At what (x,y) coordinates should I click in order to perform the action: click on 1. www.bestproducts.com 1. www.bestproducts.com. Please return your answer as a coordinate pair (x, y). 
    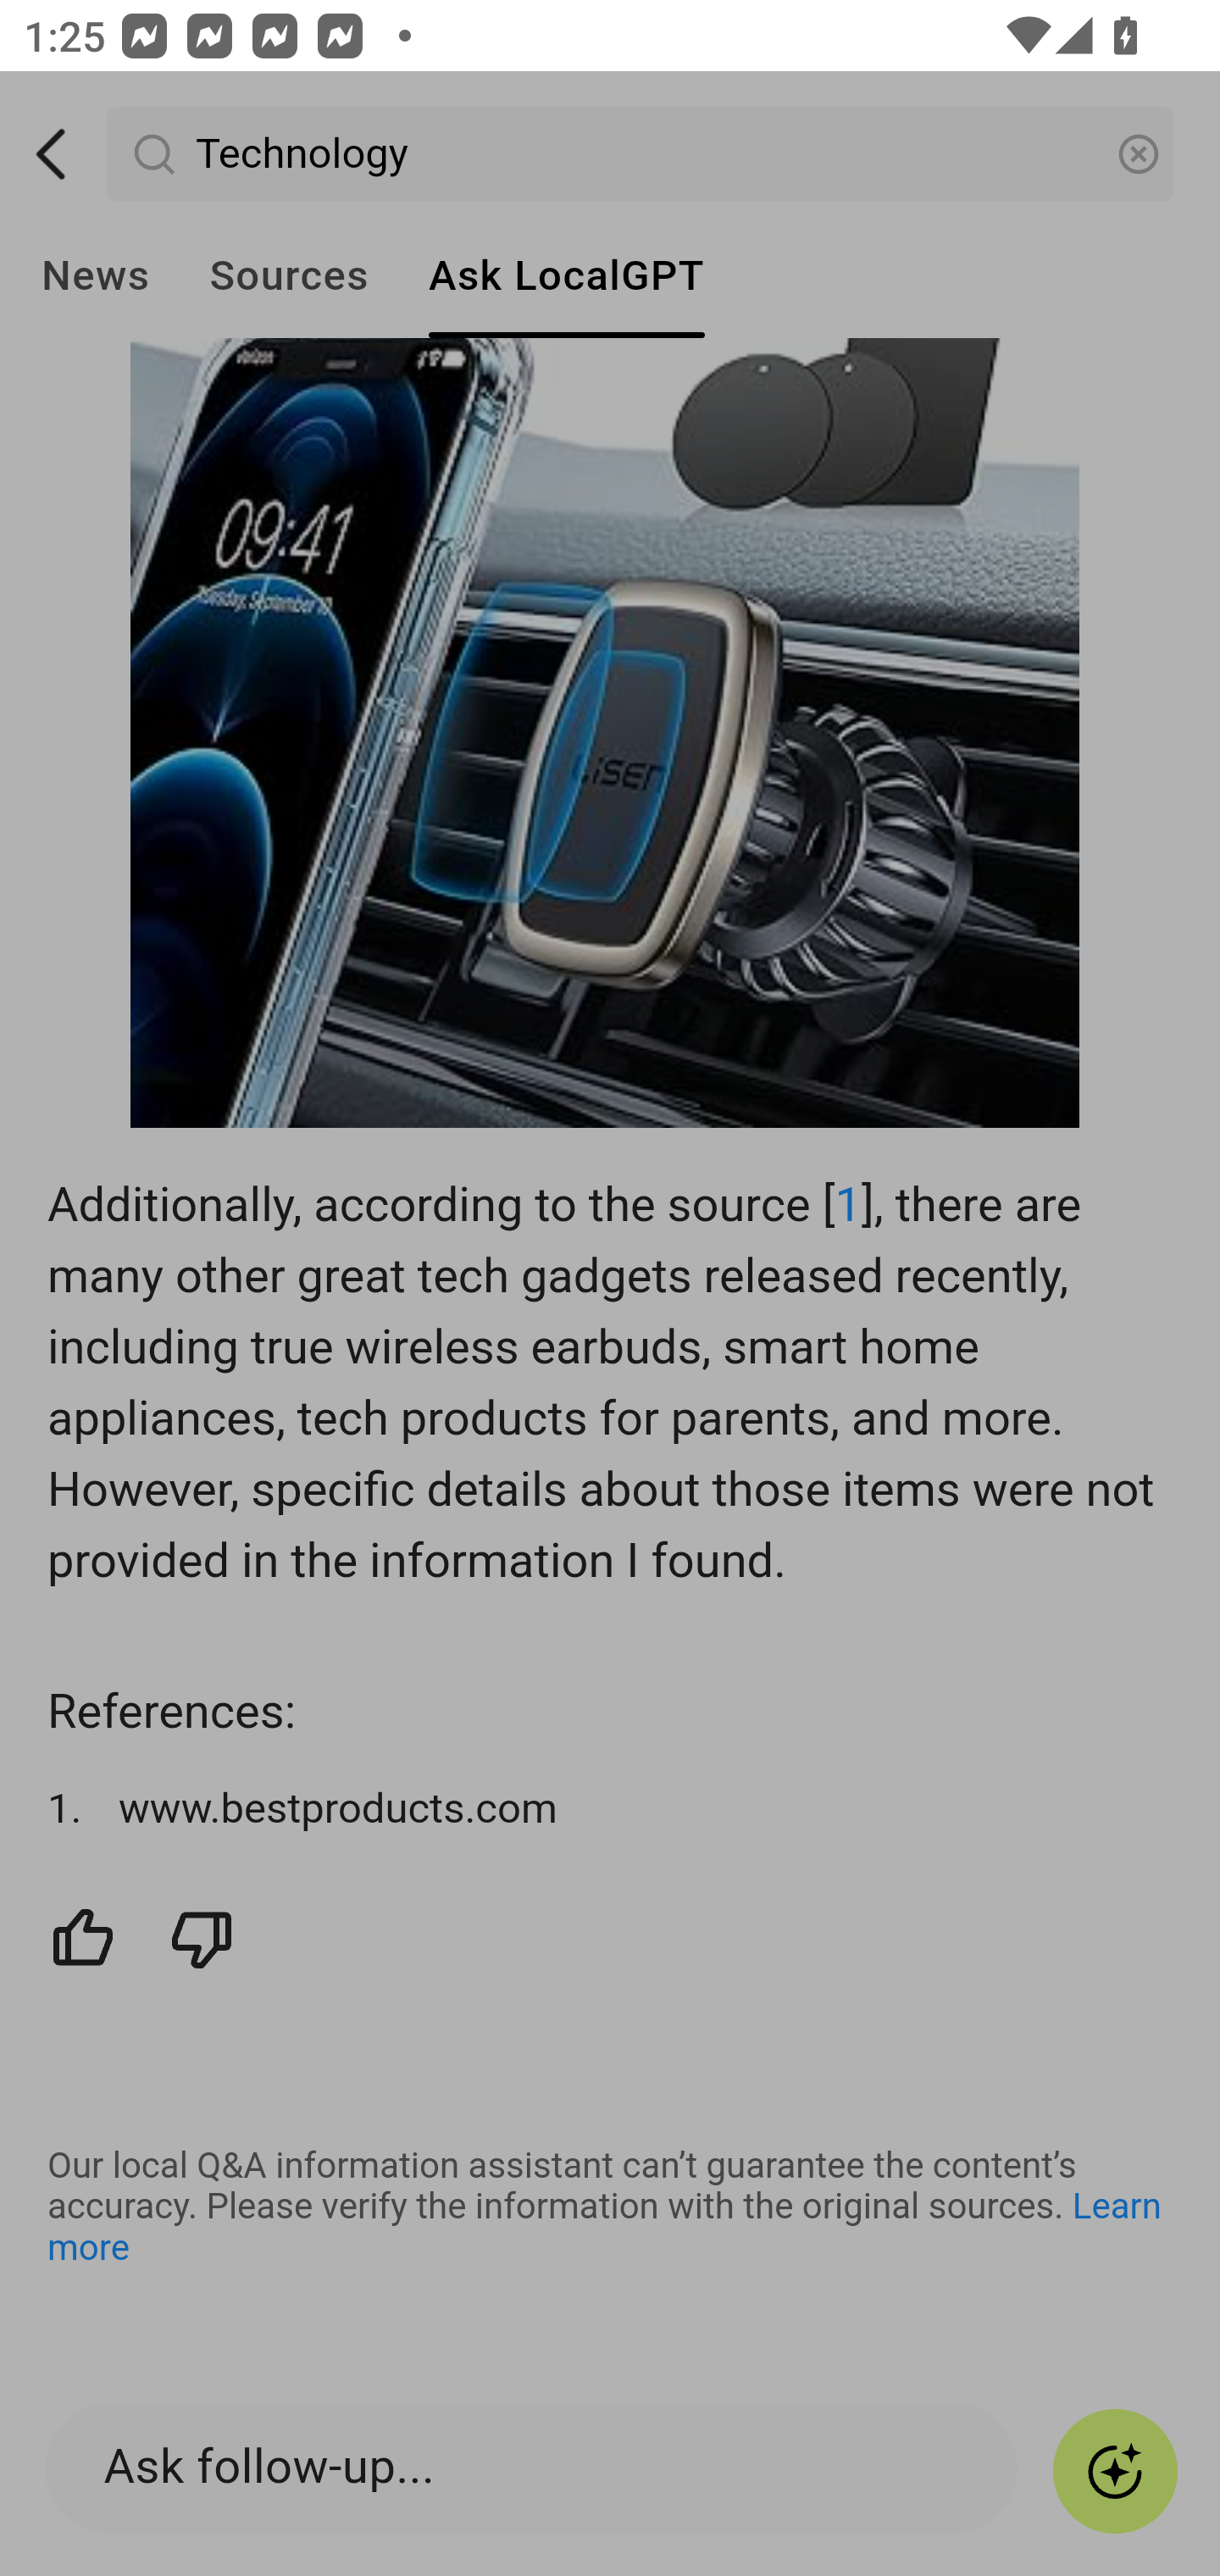
    Looking at the image, I should click on (612, 1810).